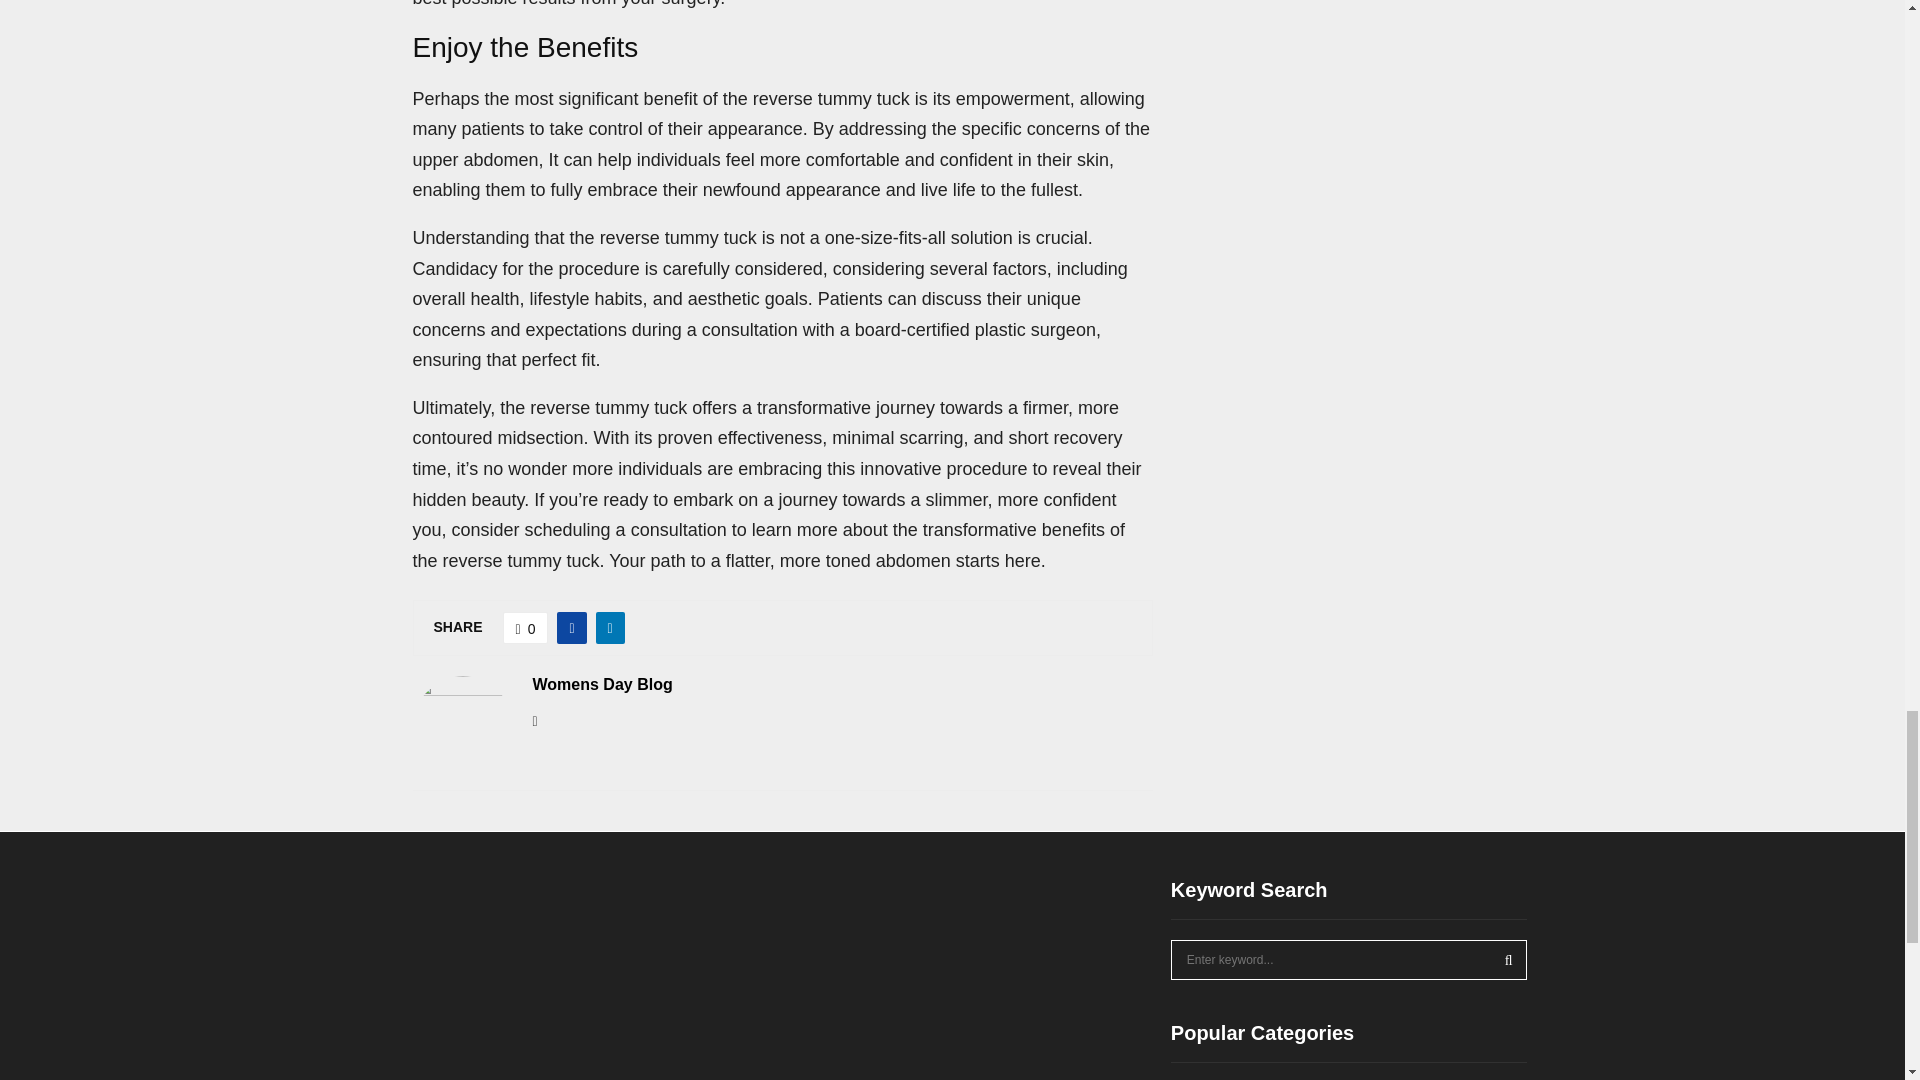  What do you see at coordinates (602, 685) in the screenshot?
I see `Womens Day Blog` at bounding box center [602, 685].